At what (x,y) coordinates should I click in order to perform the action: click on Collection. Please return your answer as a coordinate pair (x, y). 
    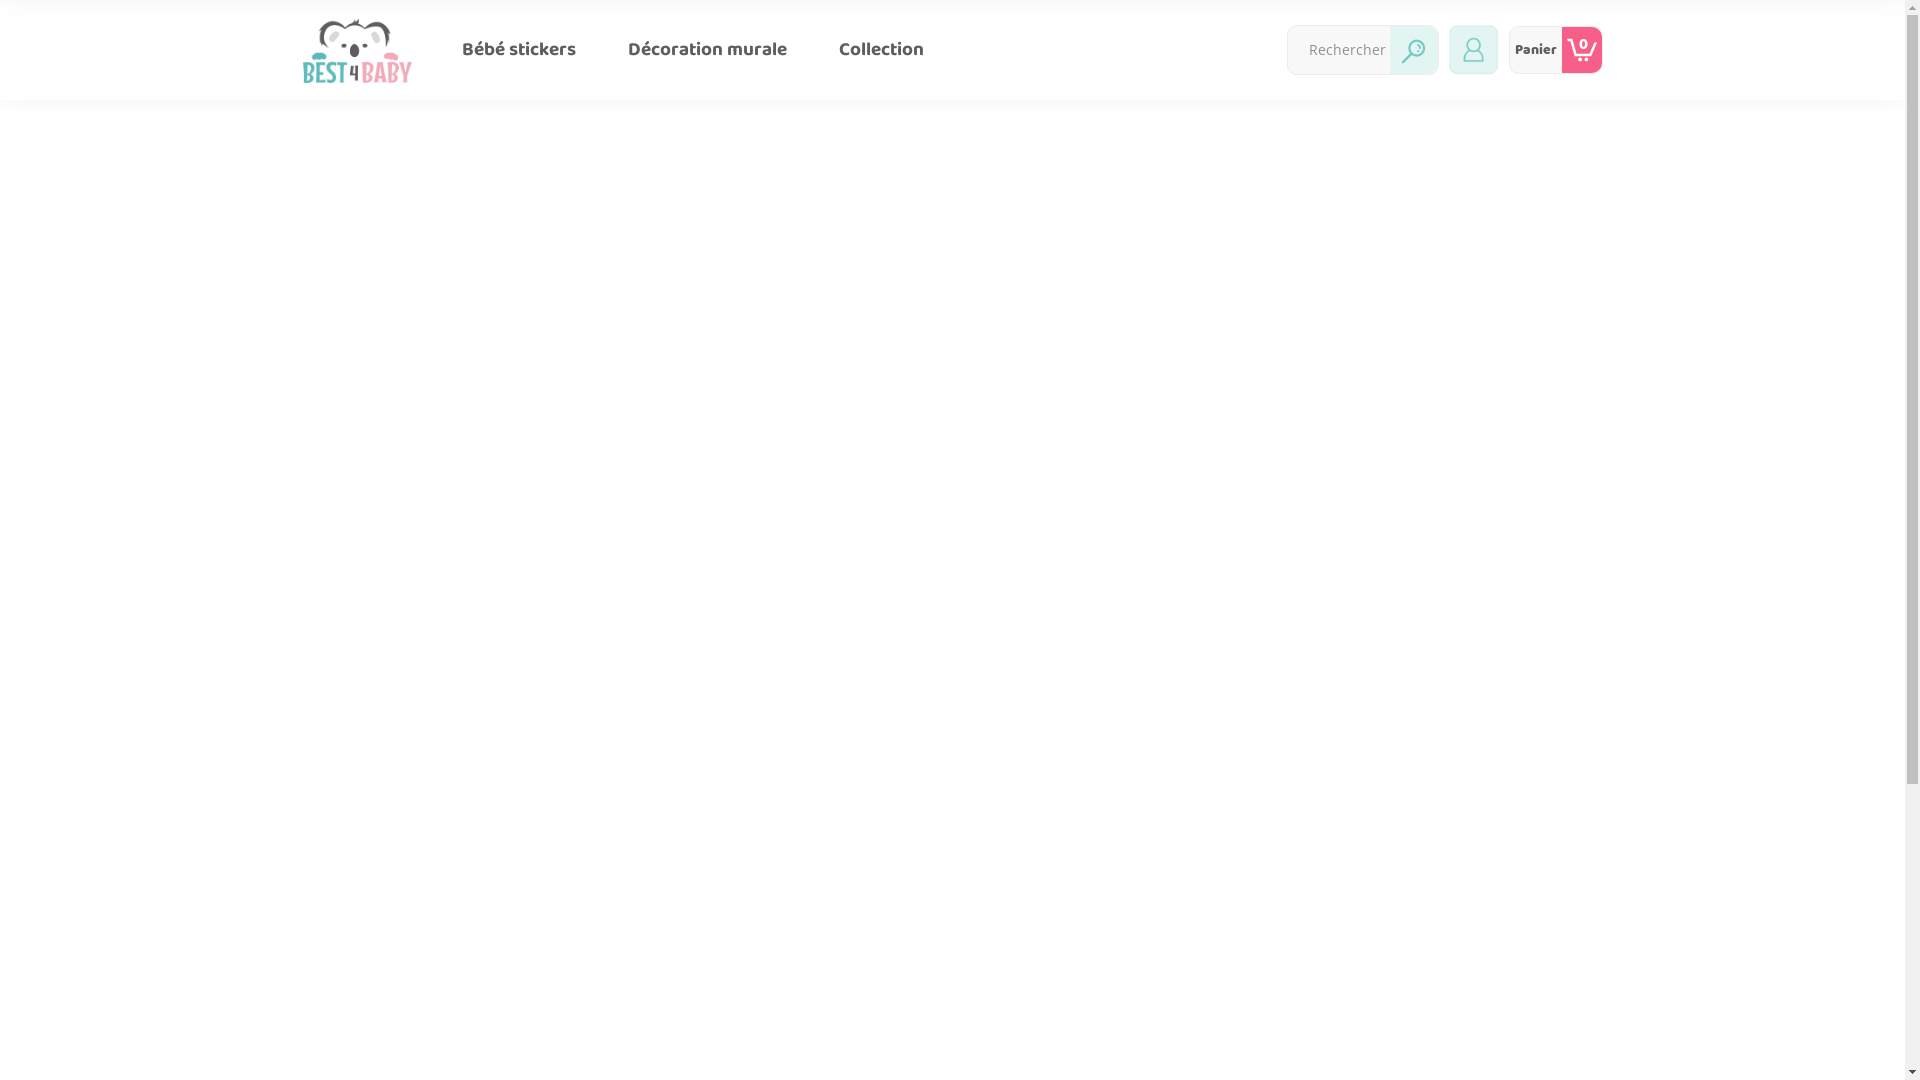
    Looking at the image, I should click on (882, 50).